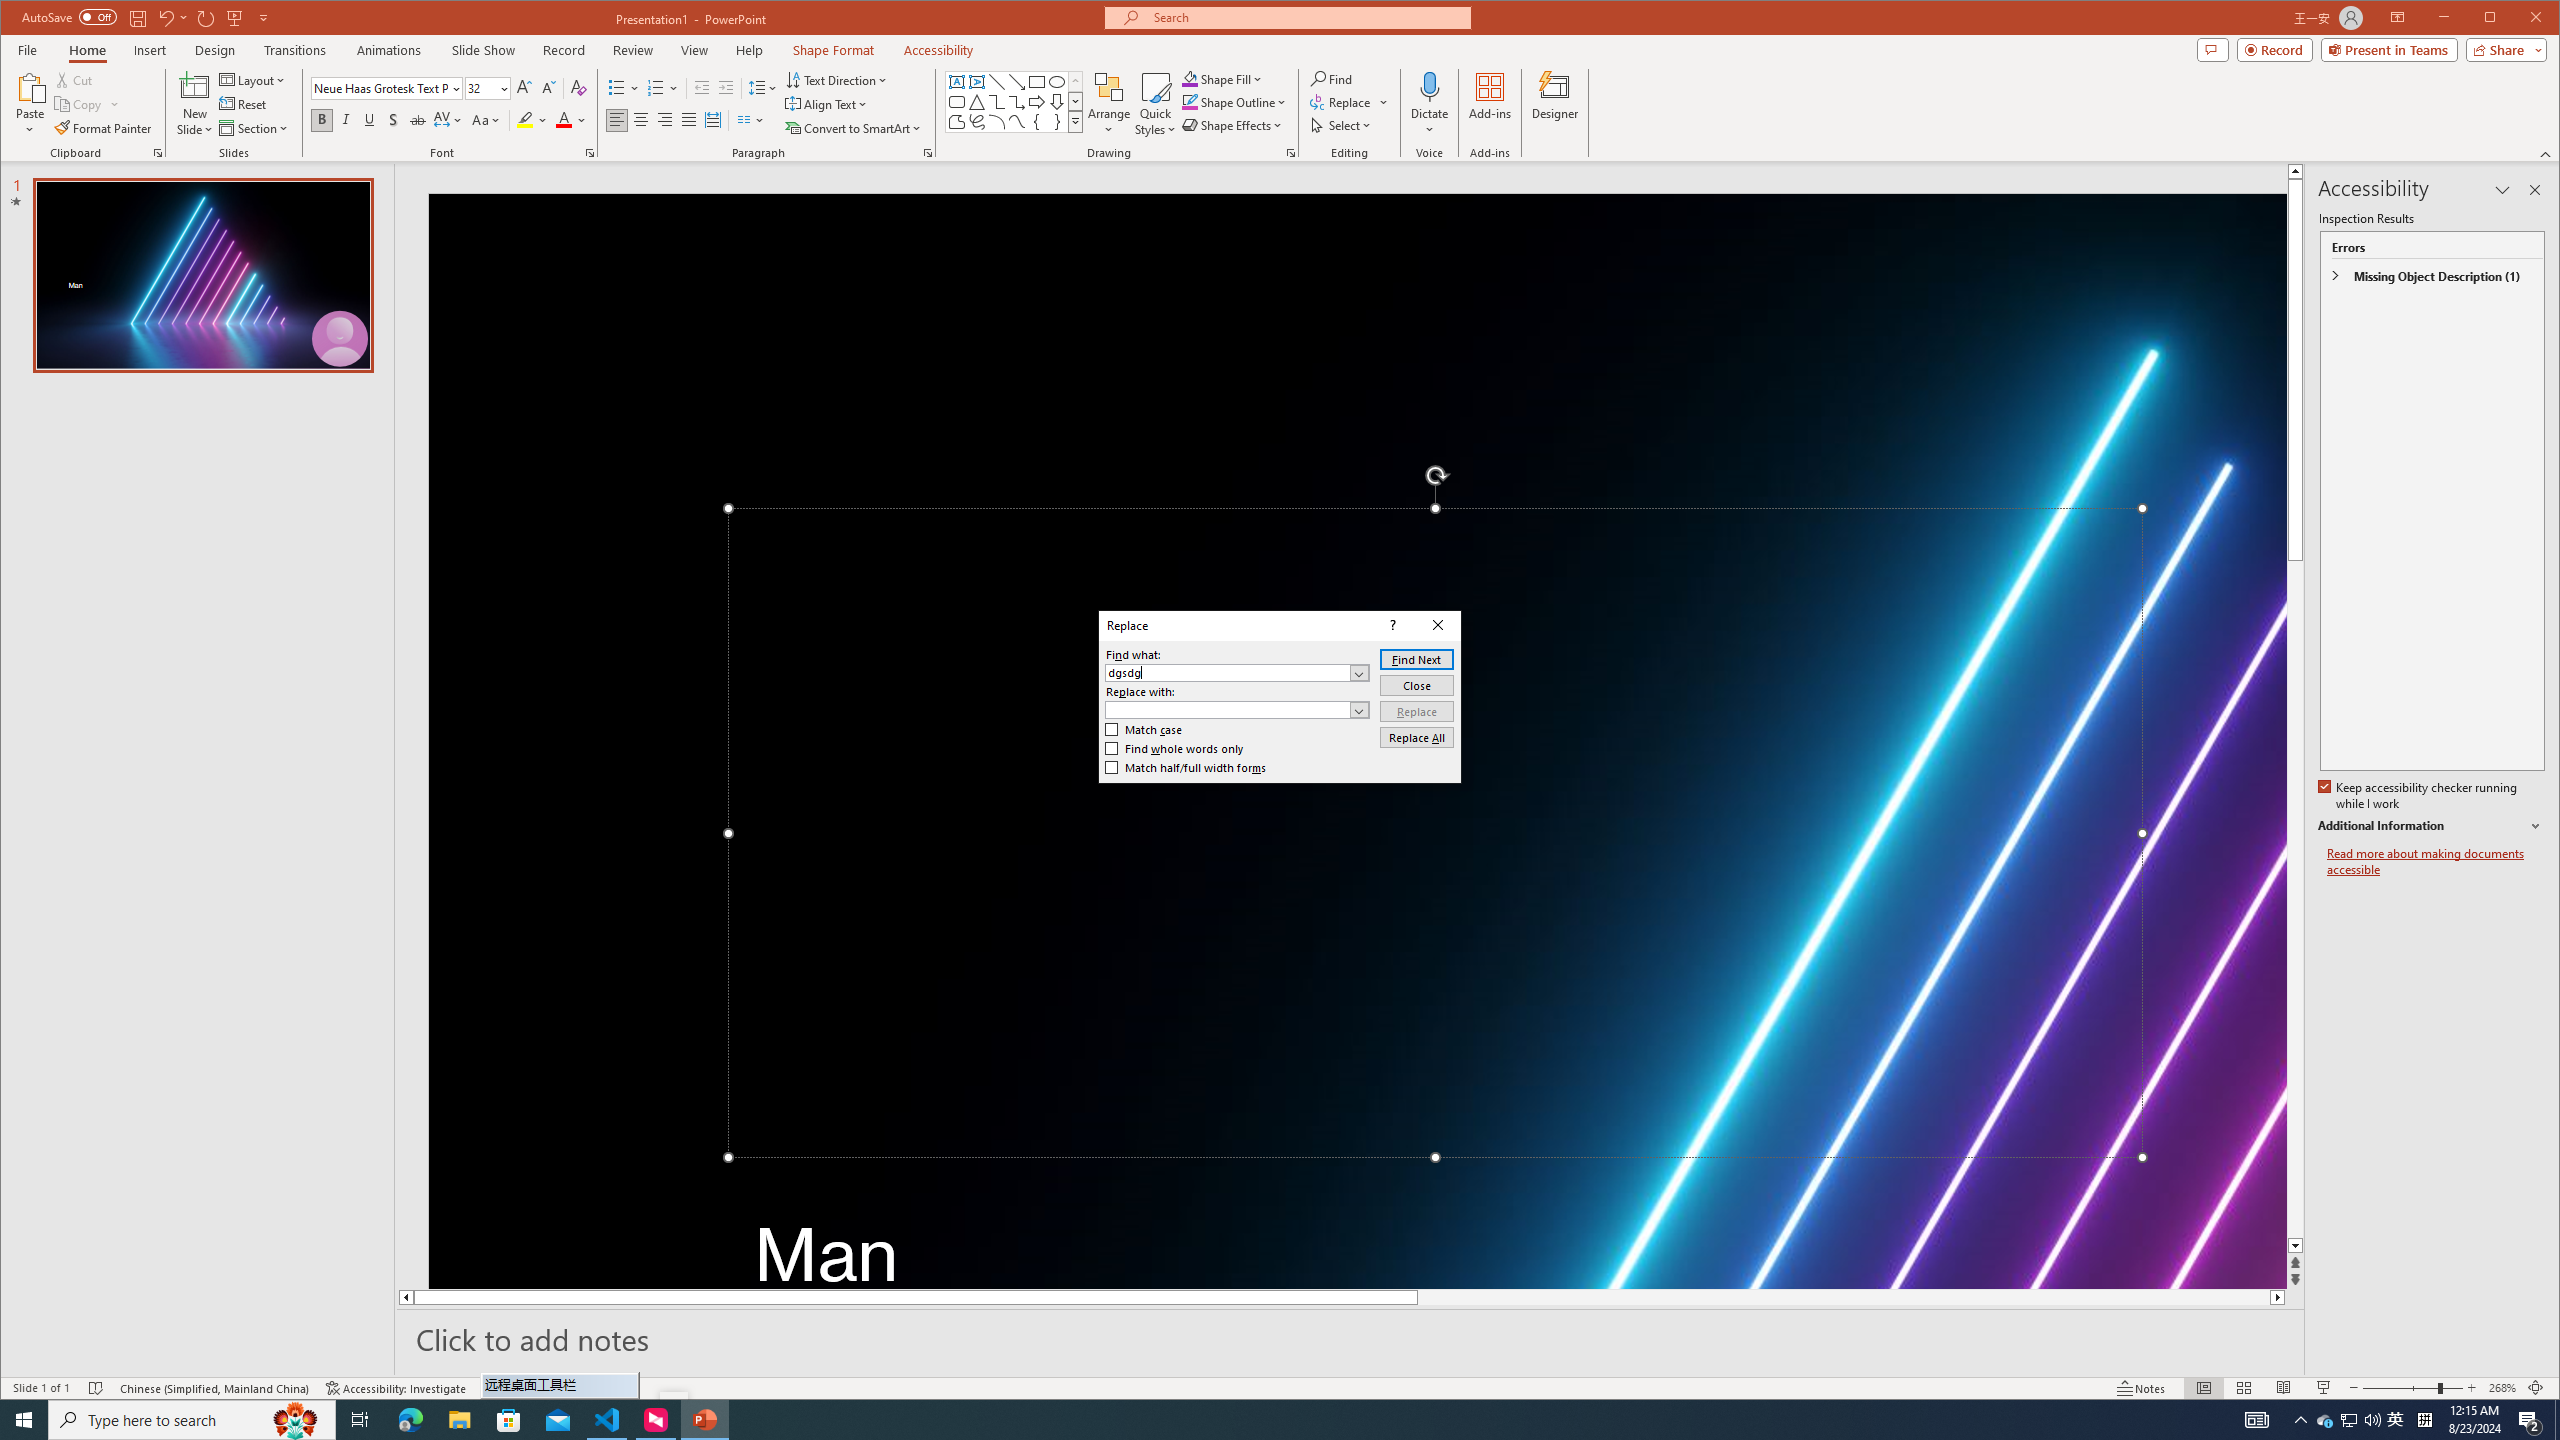  Describe the element at coordinates (1232, 1420) in the screenshot. I see `Running applications` at that location.